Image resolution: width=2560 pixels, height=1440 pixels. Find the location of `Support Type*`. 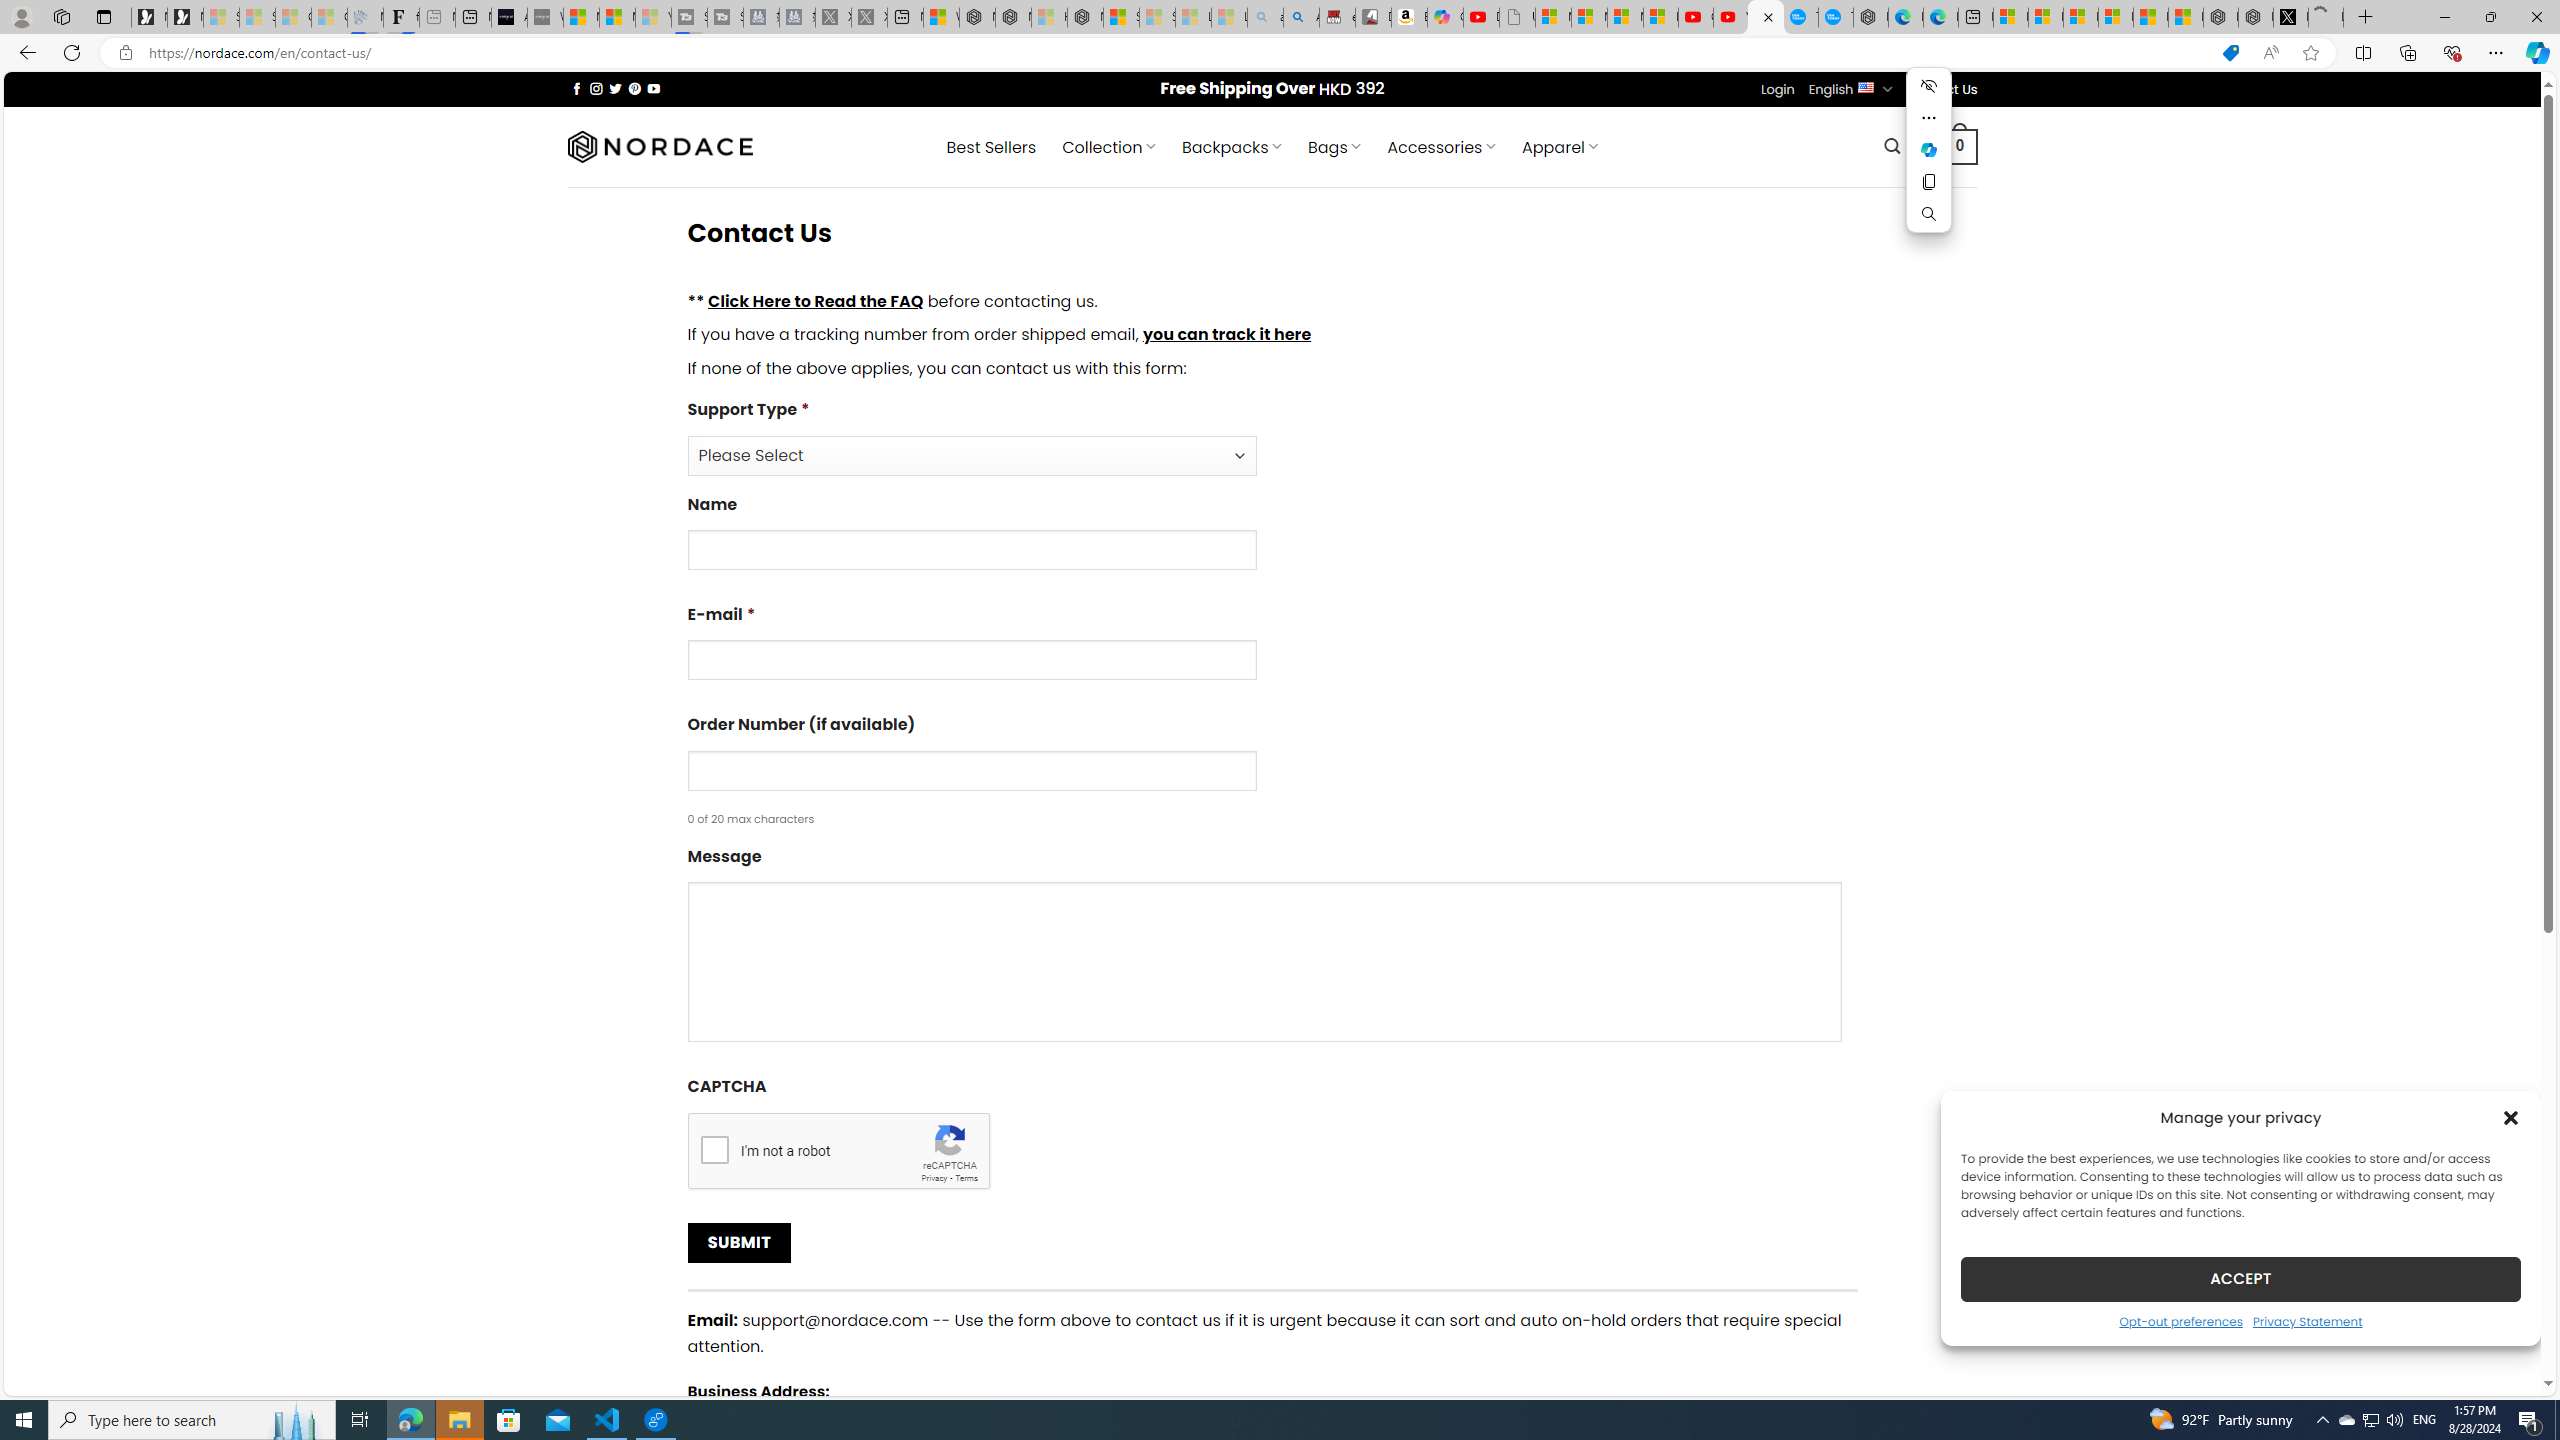

Support Type* is located at coordinates (1272, 436).